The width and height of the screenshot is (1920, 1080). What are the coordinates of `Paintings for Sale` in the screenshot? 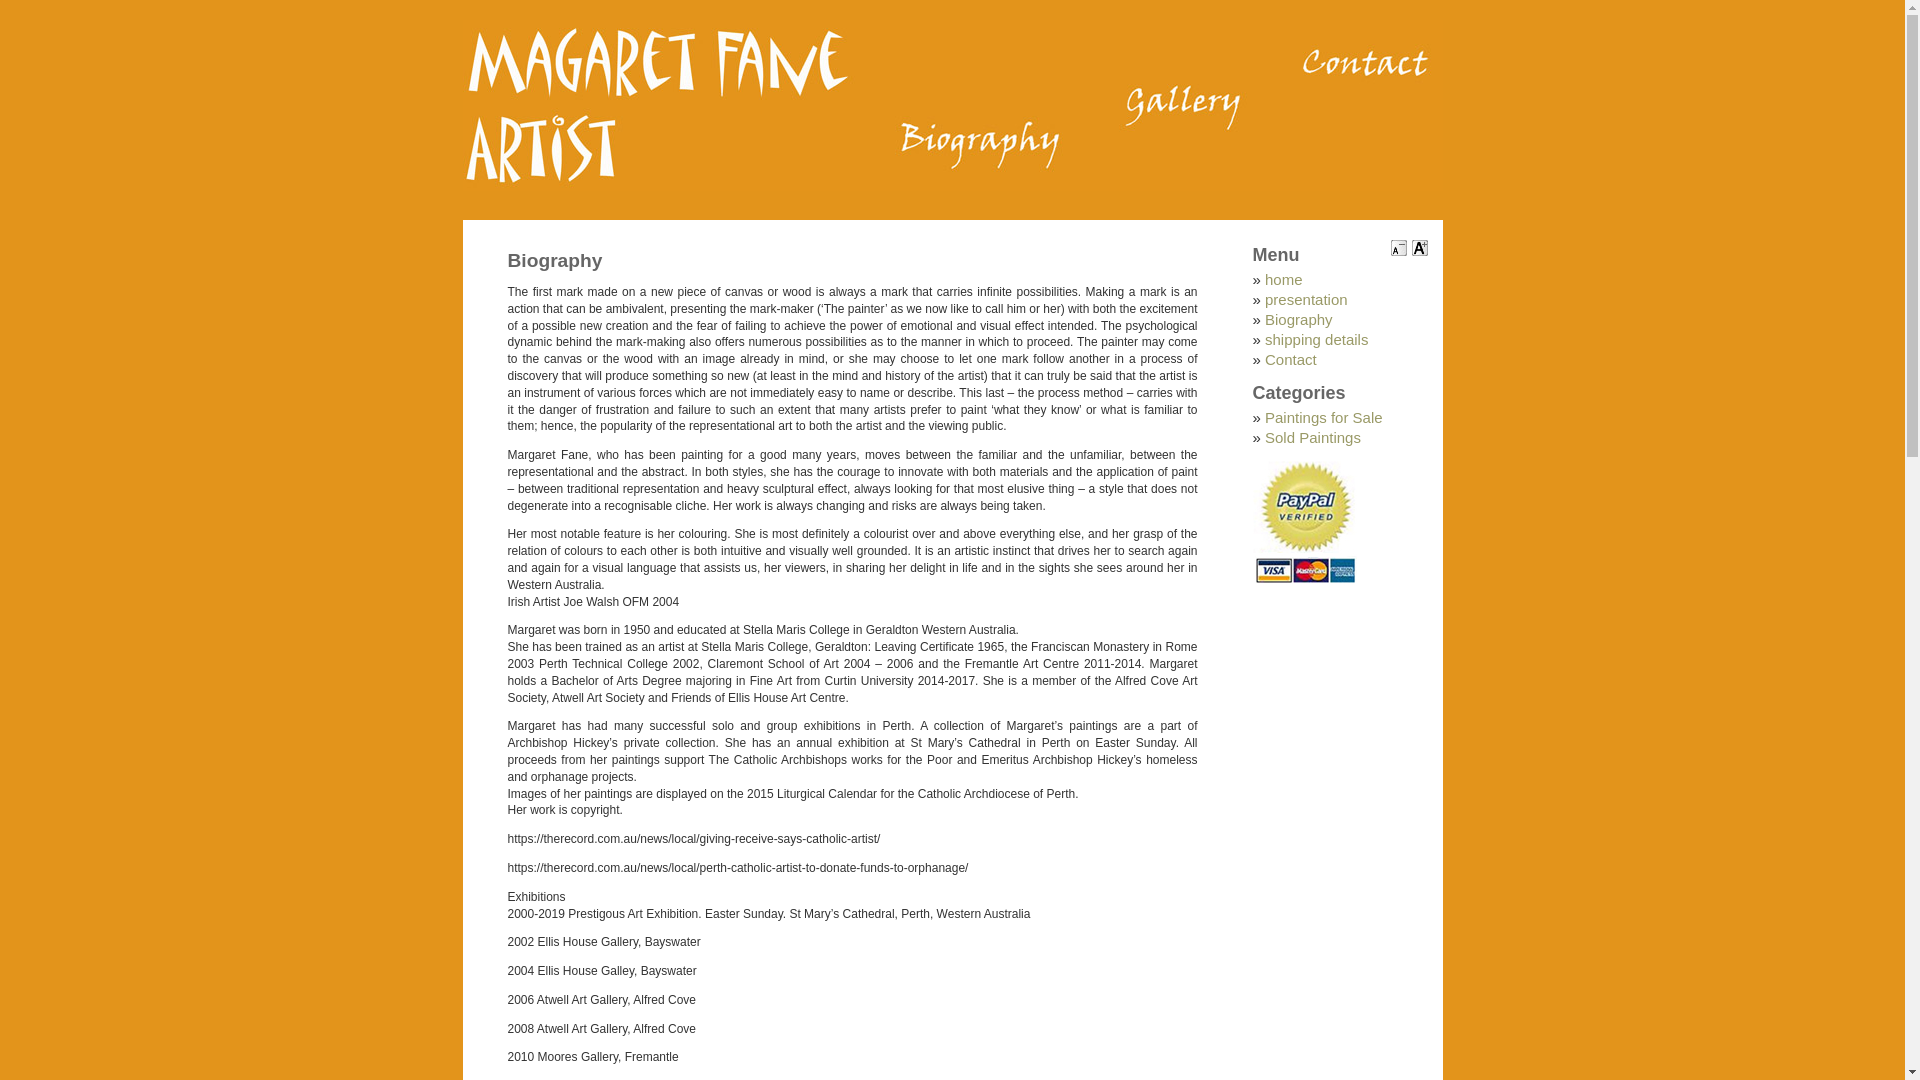 It's located at (1324, 418).